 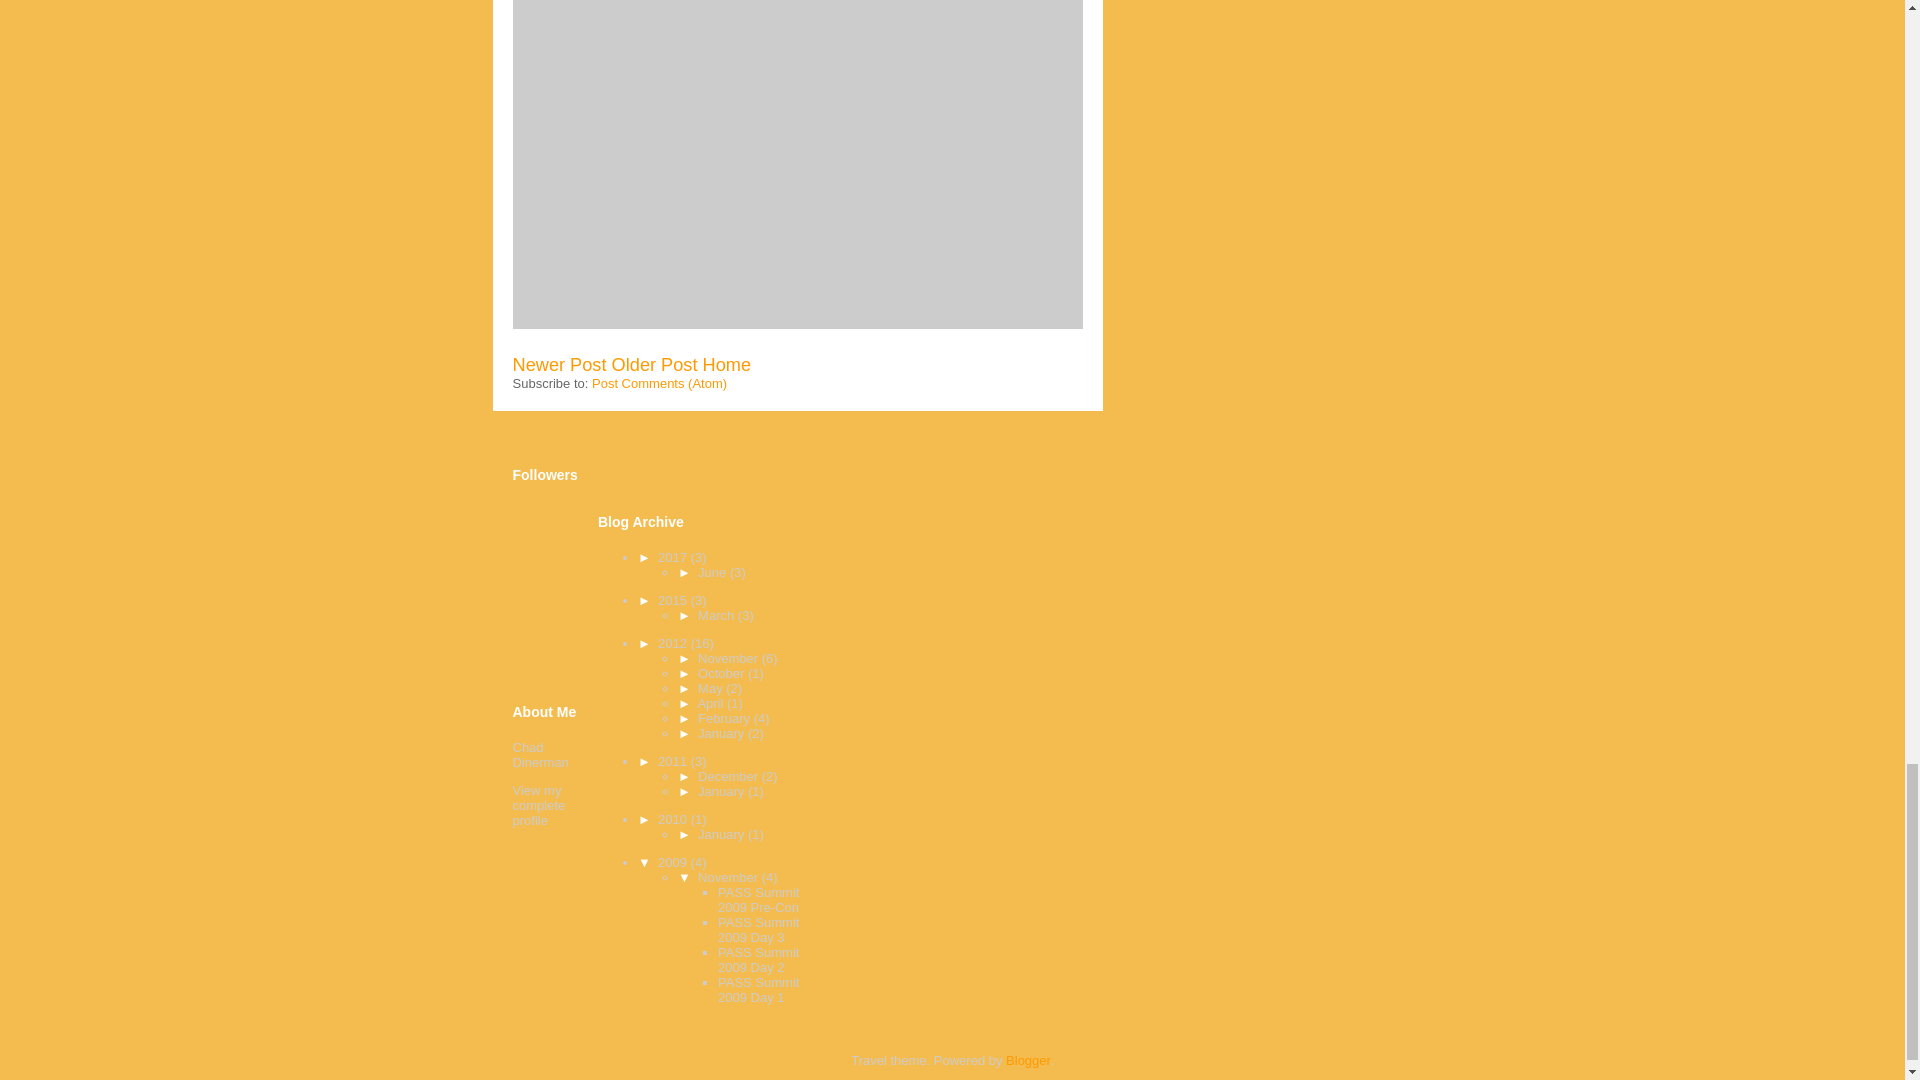 What do you see at coordinates (559, 364) in the screenshot?
I see `Newer Post` at bounding box center [559, 364].